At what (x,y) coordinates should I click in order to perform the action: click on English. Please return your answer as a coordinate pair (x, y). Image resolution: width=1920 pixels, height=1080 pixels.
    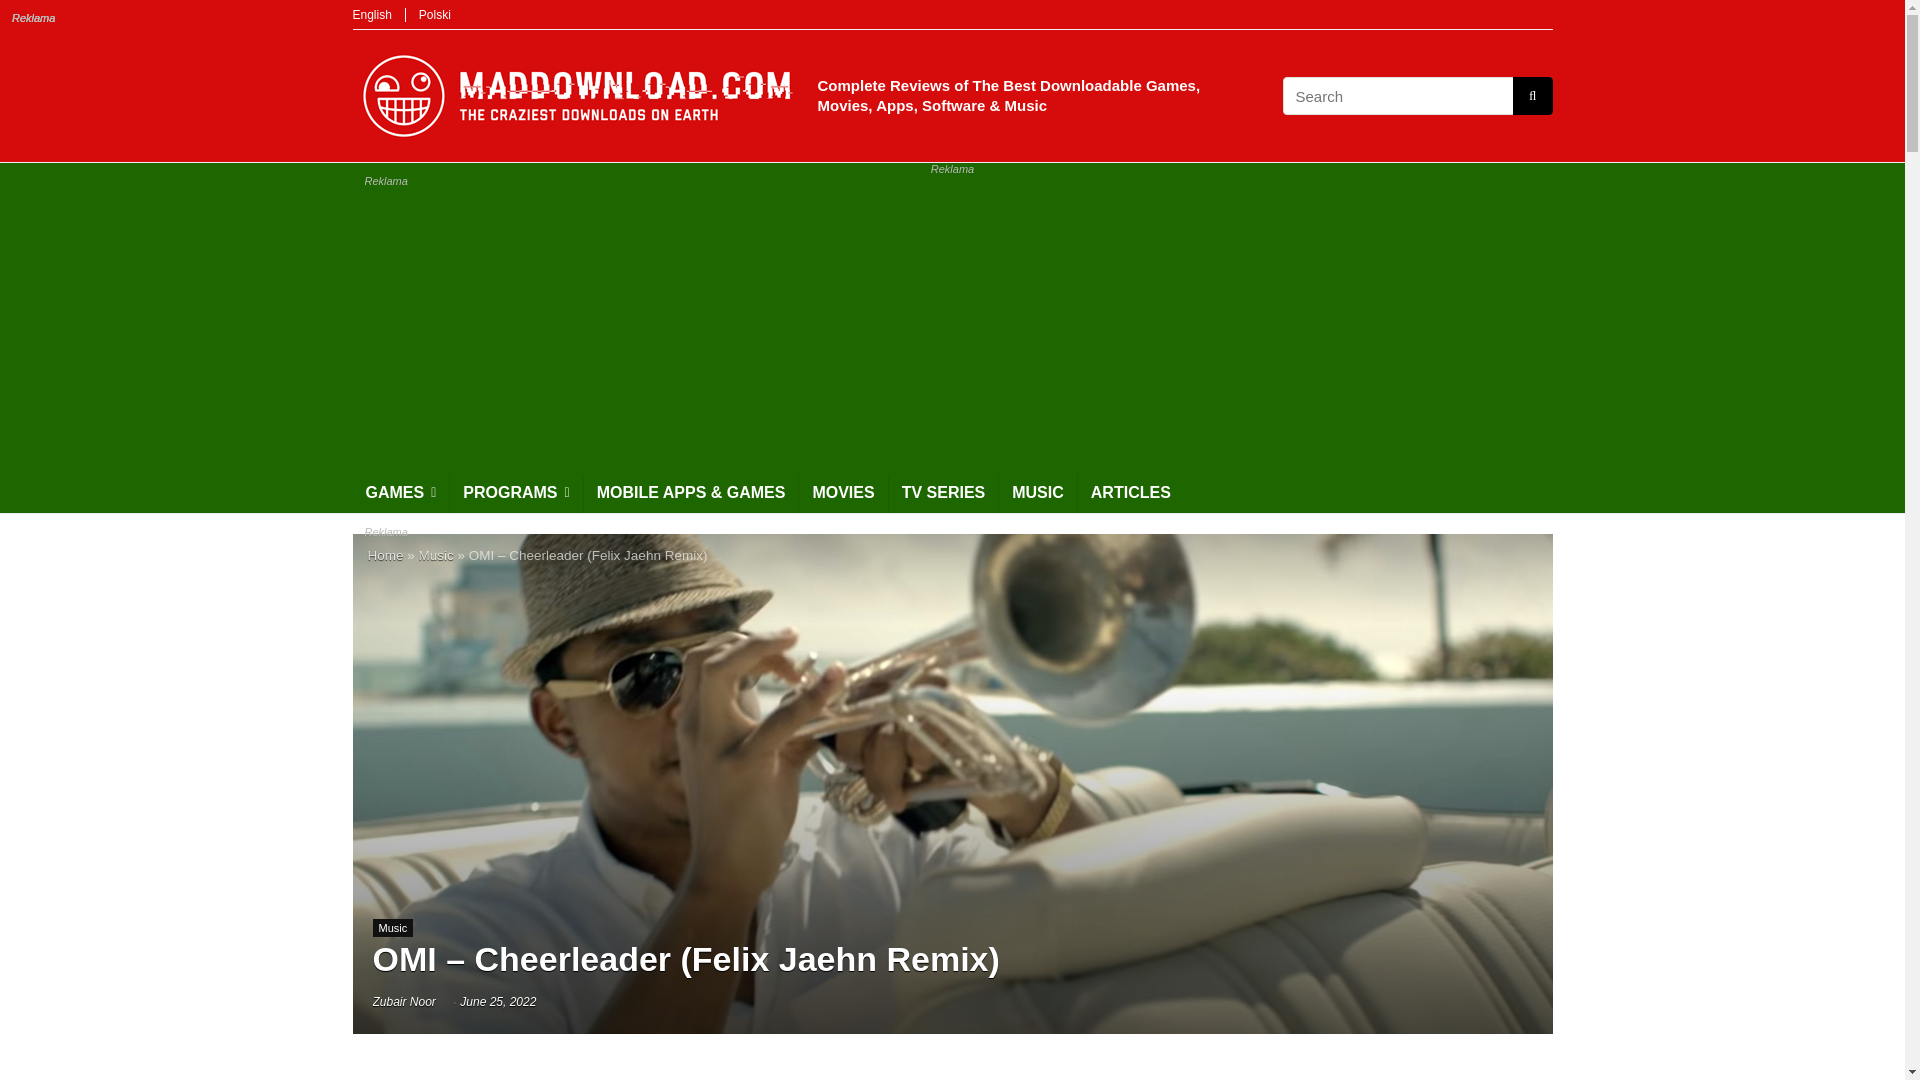
    Looking at the image, I should click on (371, 14).